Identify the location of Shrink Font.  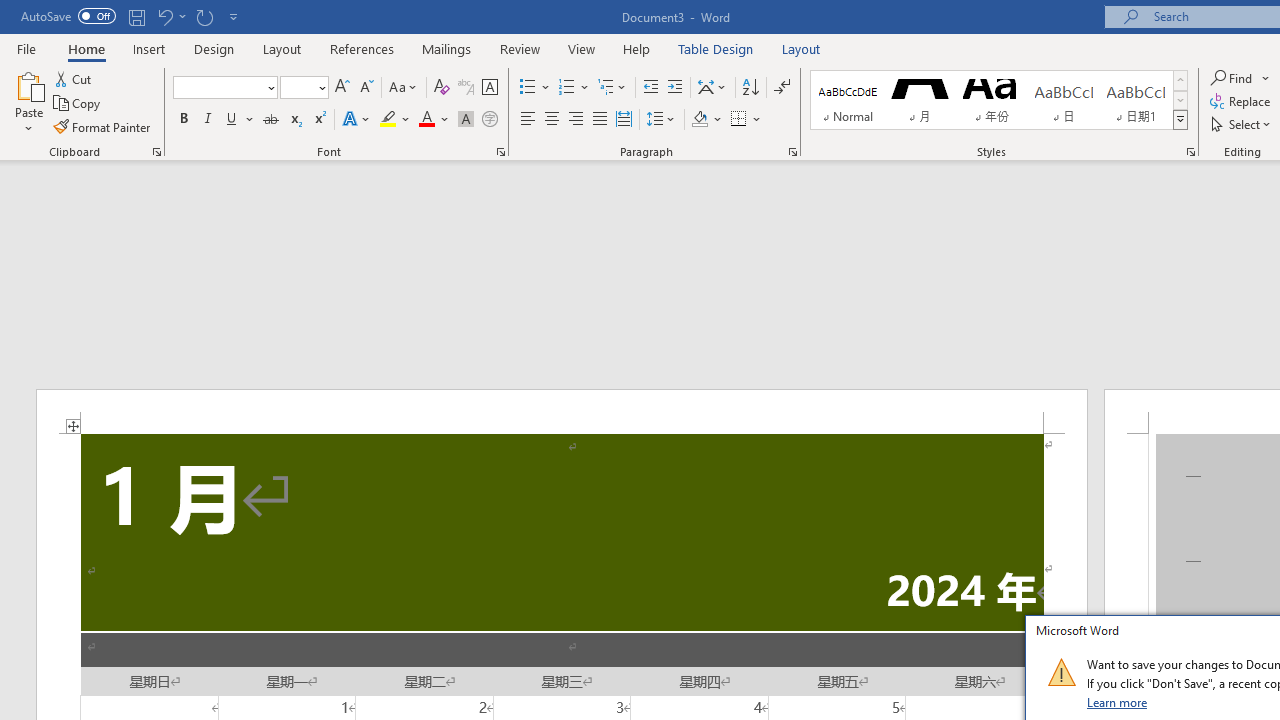
(366, 88).